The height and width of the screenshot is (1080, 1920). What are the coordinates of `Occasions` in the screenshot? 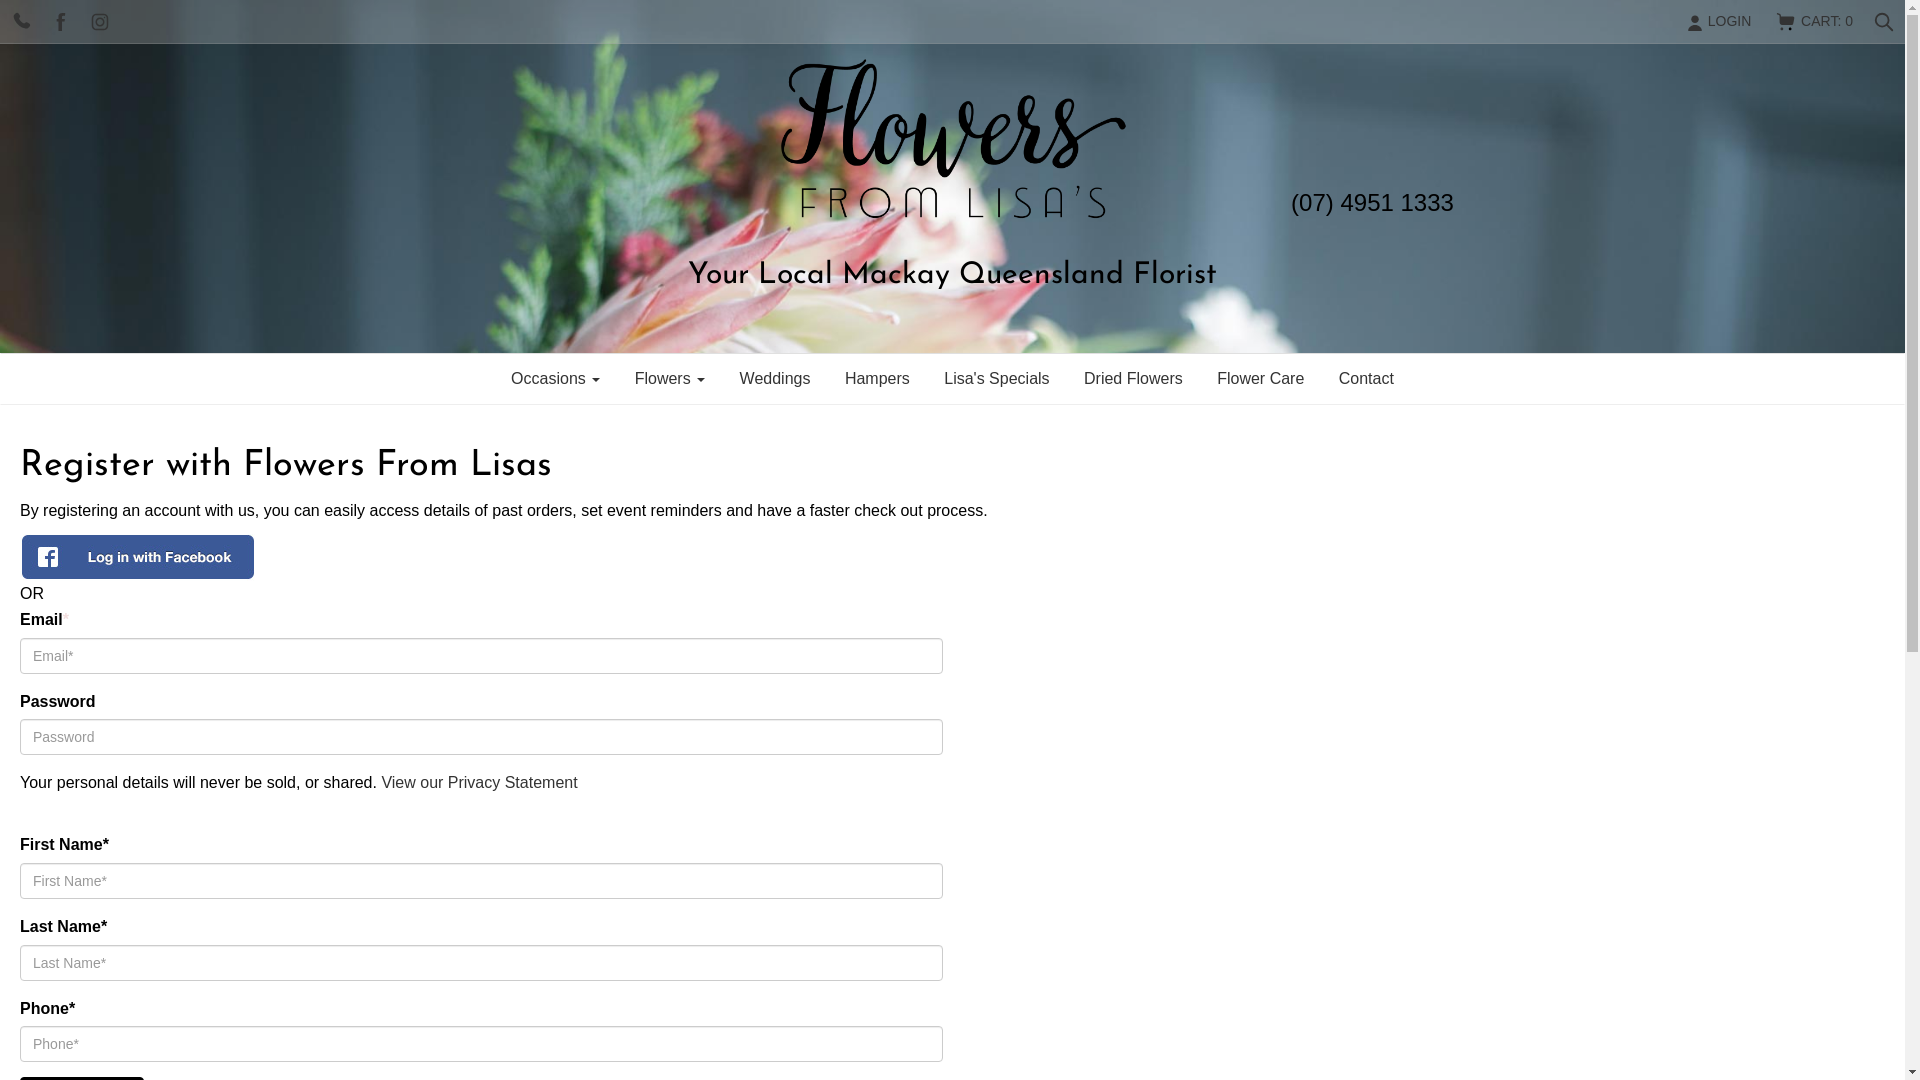 It's located at (556, 379).